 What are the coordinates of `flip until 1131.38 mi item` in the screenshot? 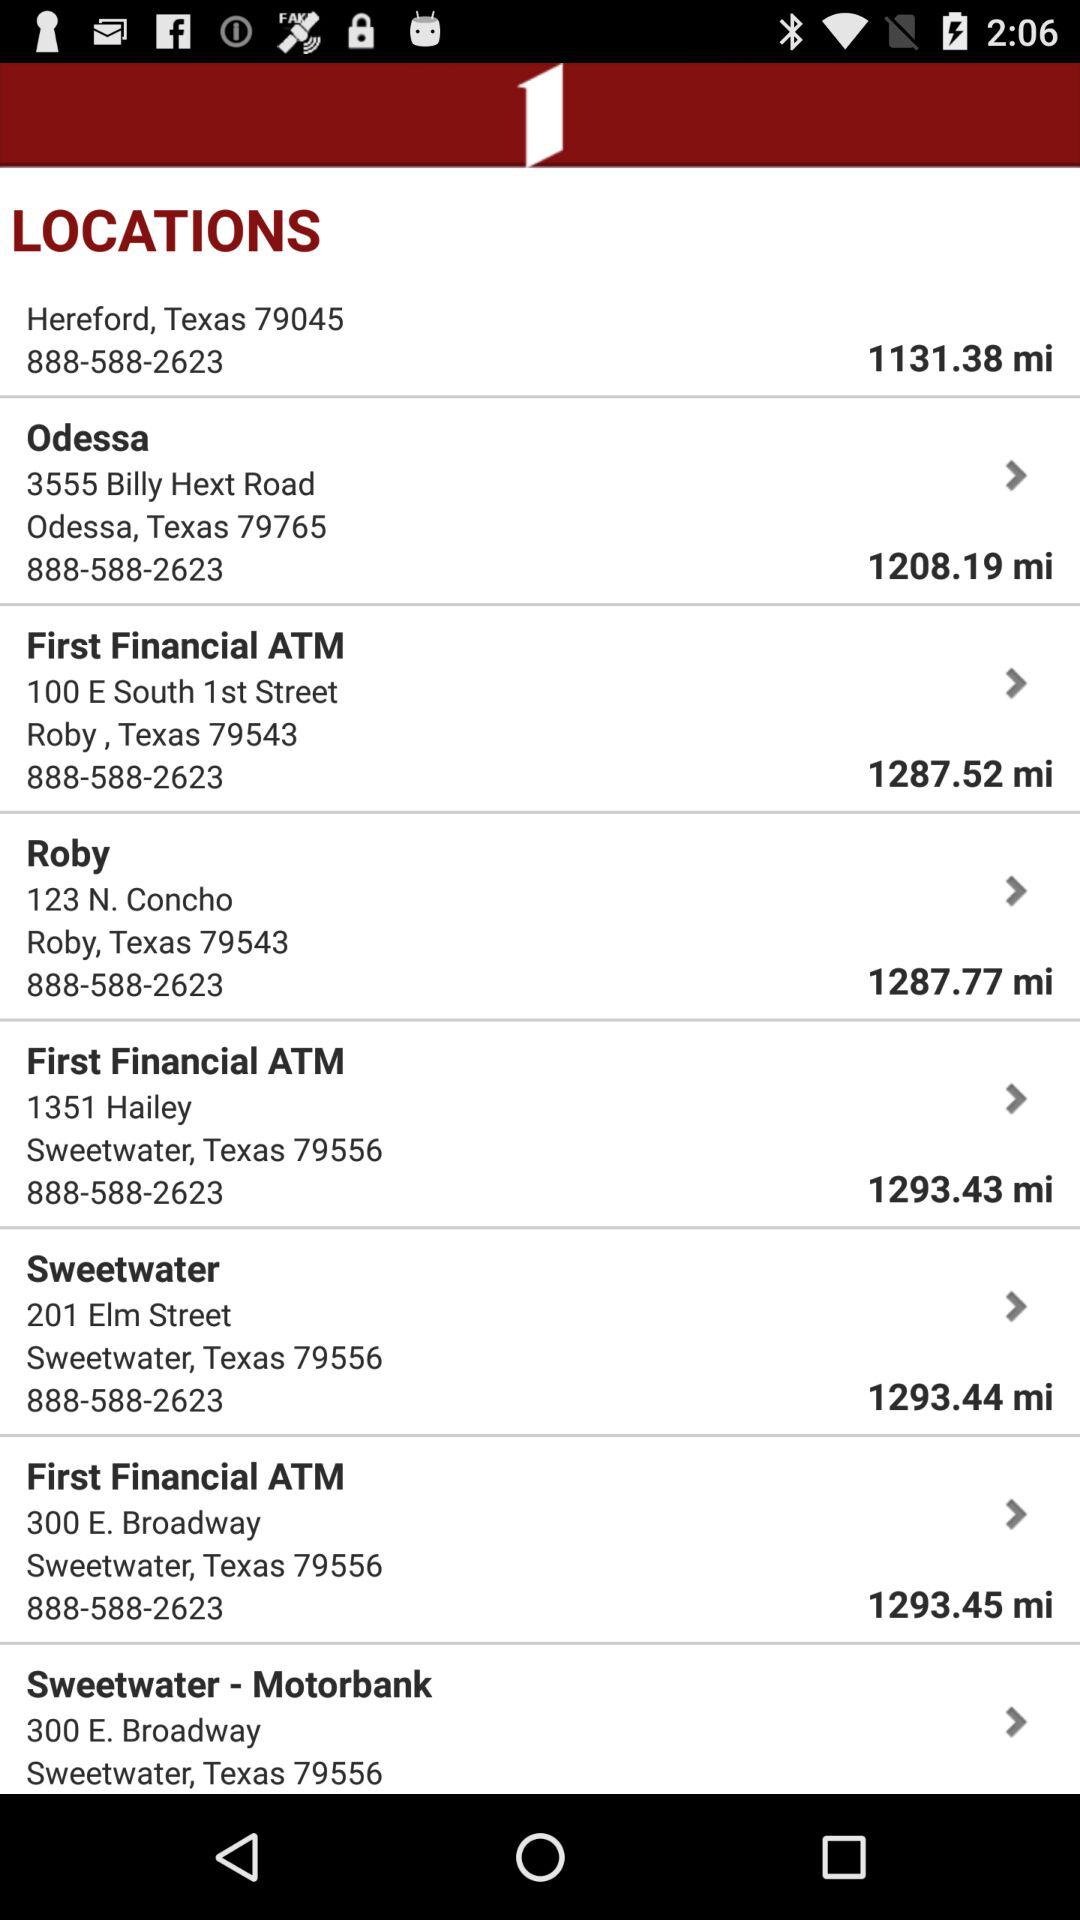 It's located at (960, 356).